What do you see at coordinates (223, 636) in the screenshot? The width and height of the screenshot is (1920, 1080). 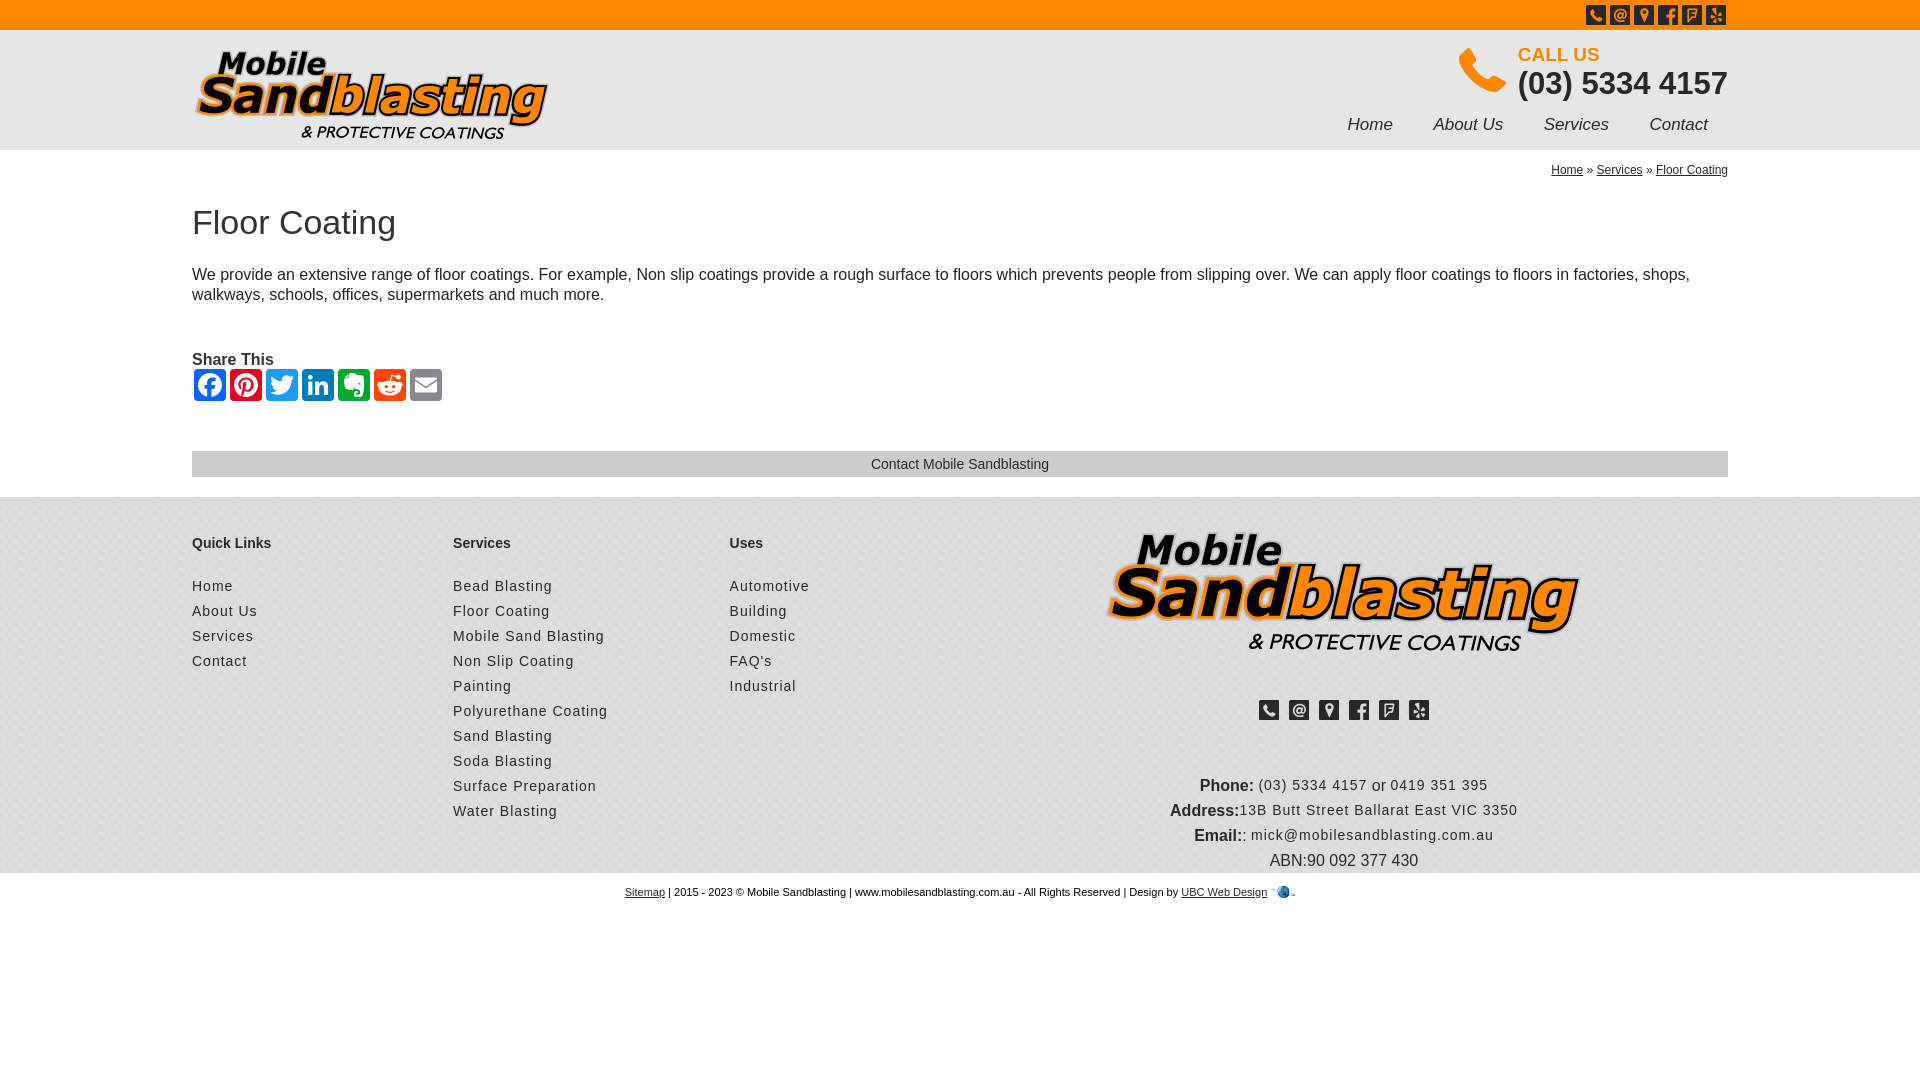 I see `Services` at bounding box center [223, 636].